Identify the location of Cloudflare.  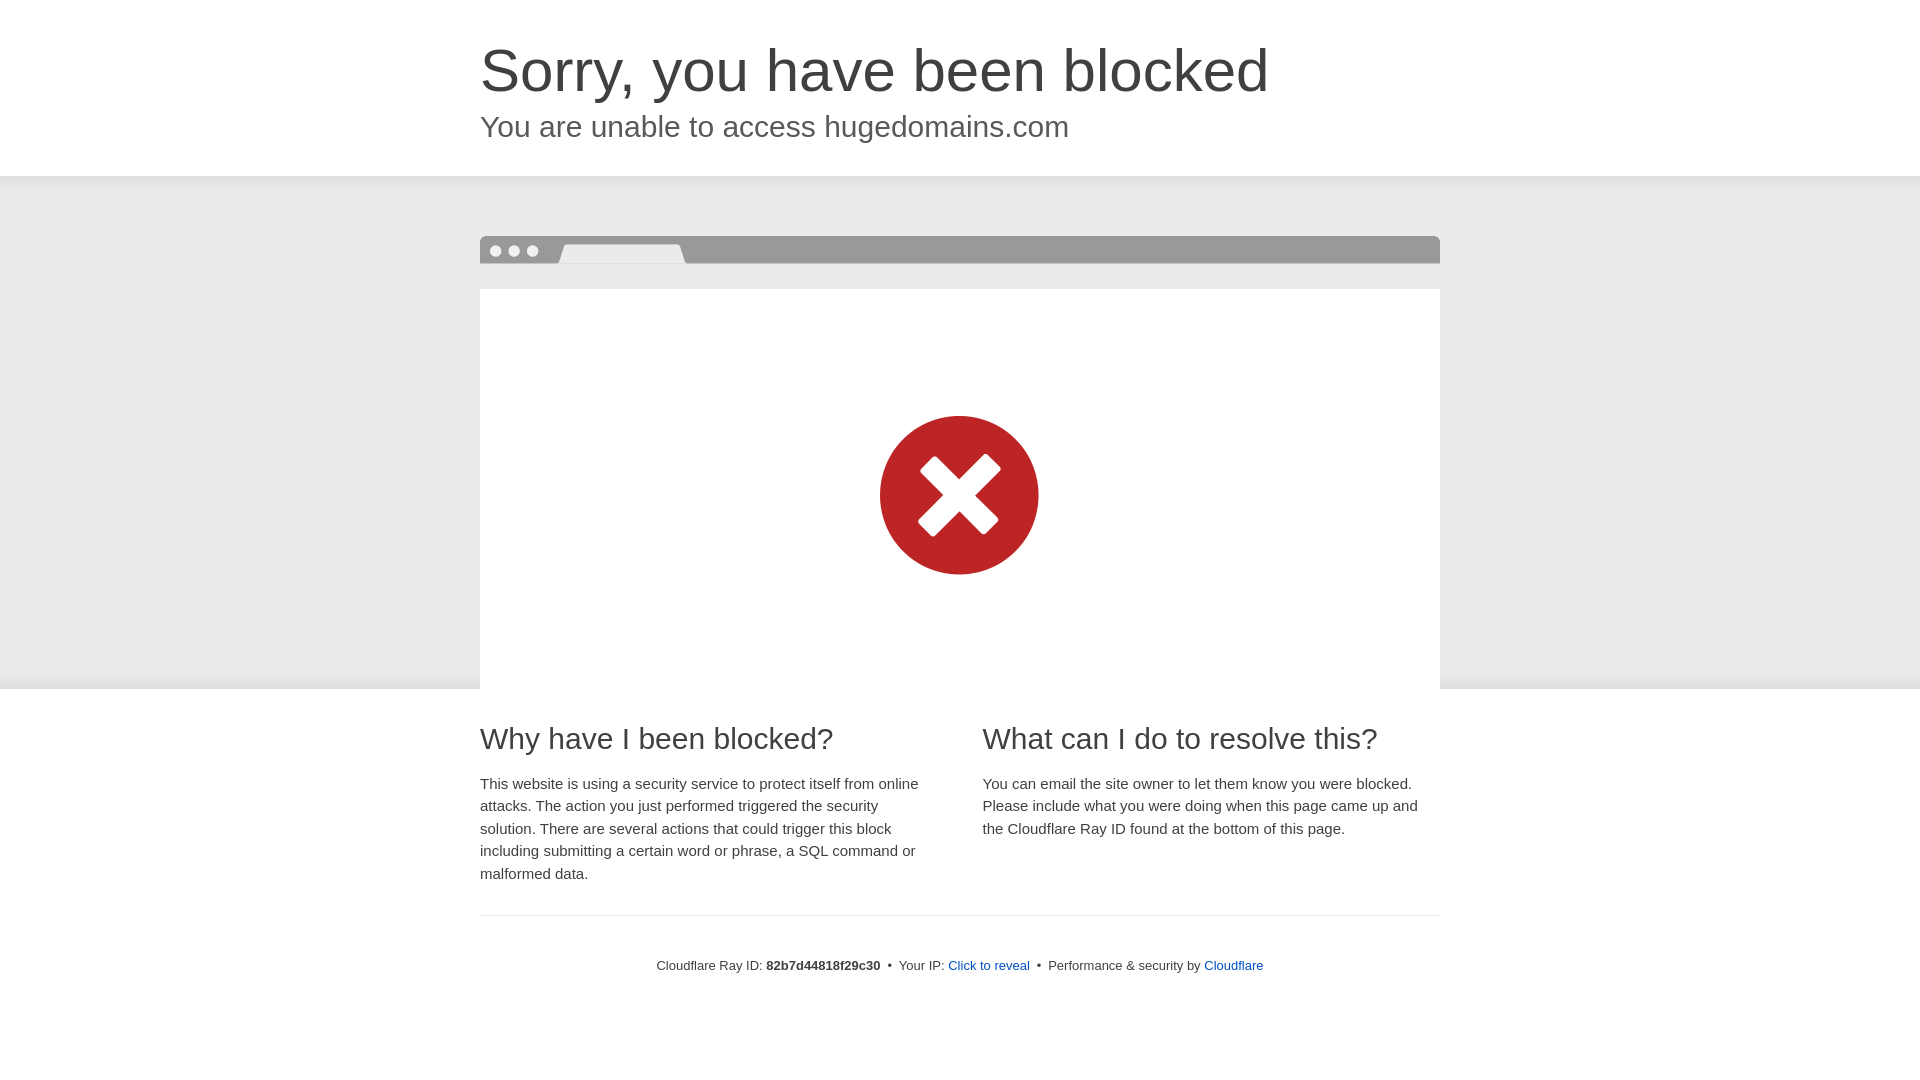
(1234, 966).